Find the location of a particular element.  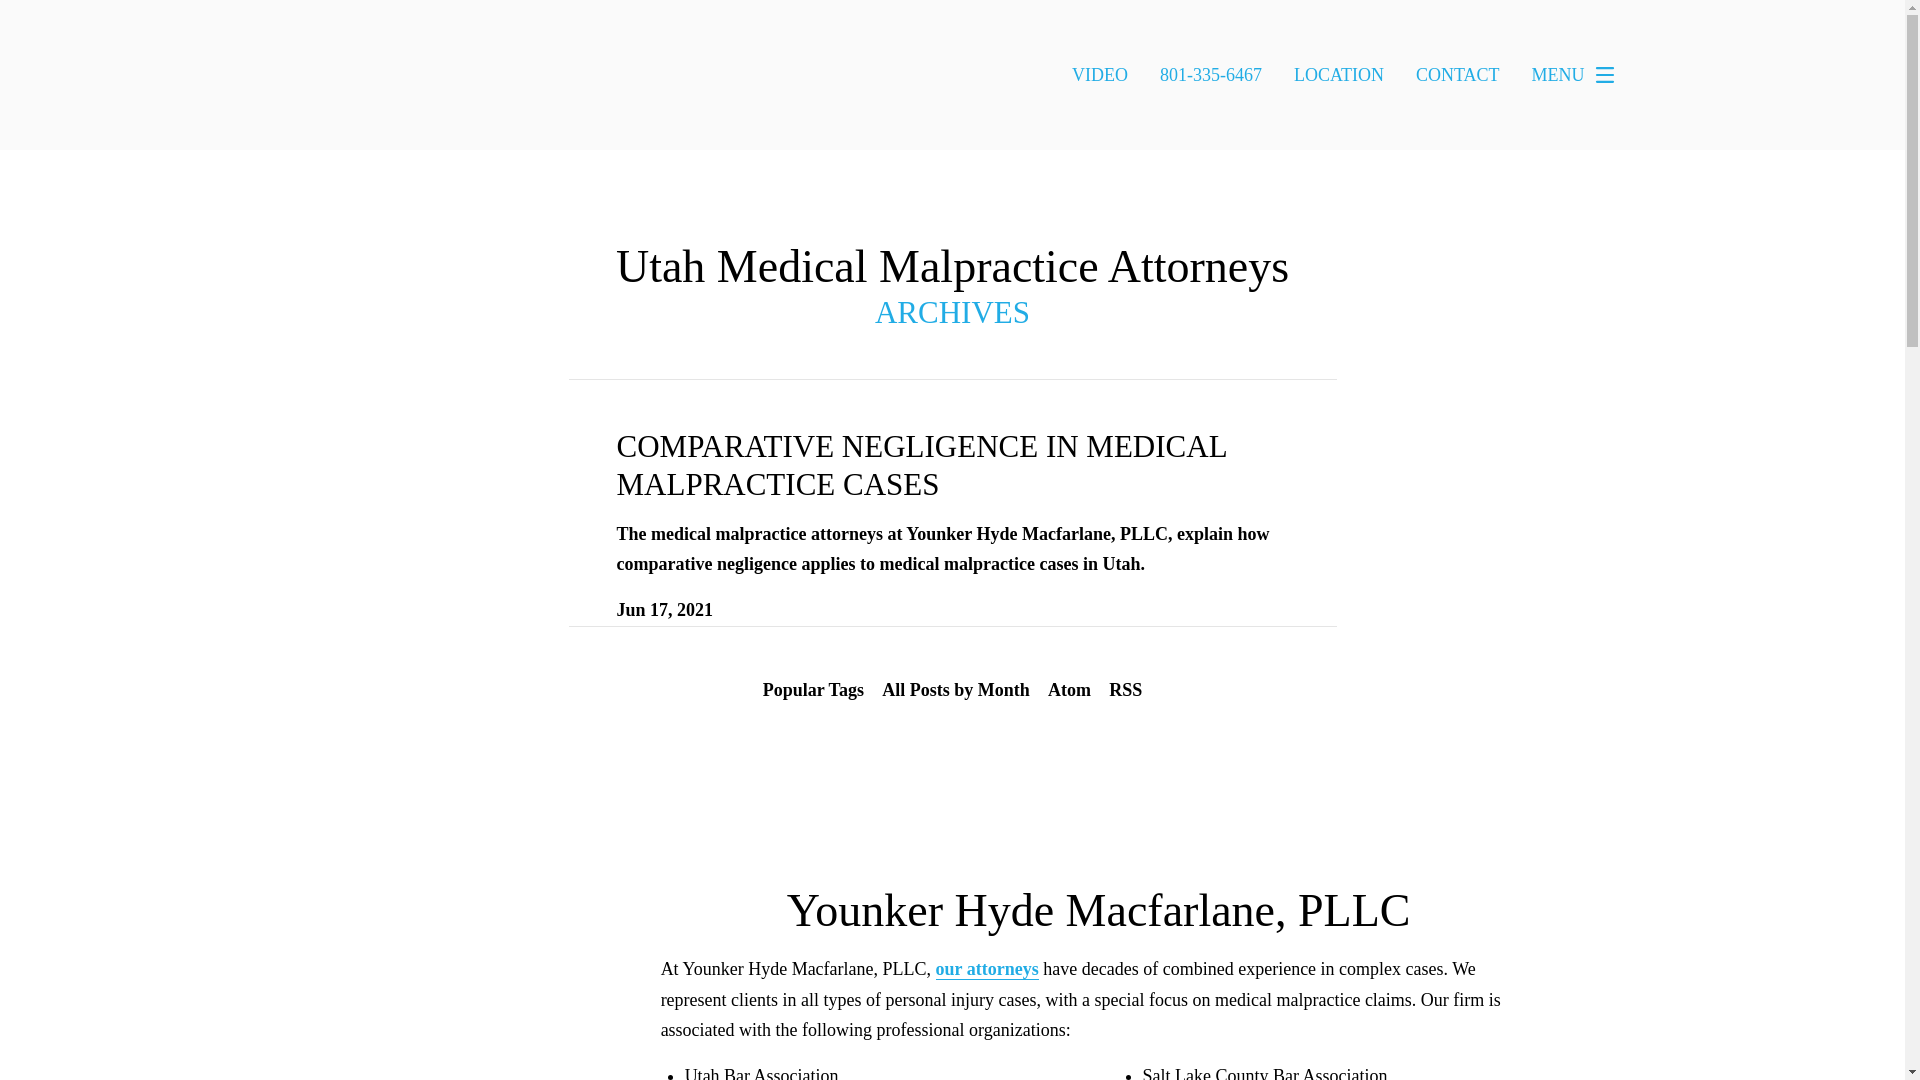

MENU is located at coordinates (1578, 75).